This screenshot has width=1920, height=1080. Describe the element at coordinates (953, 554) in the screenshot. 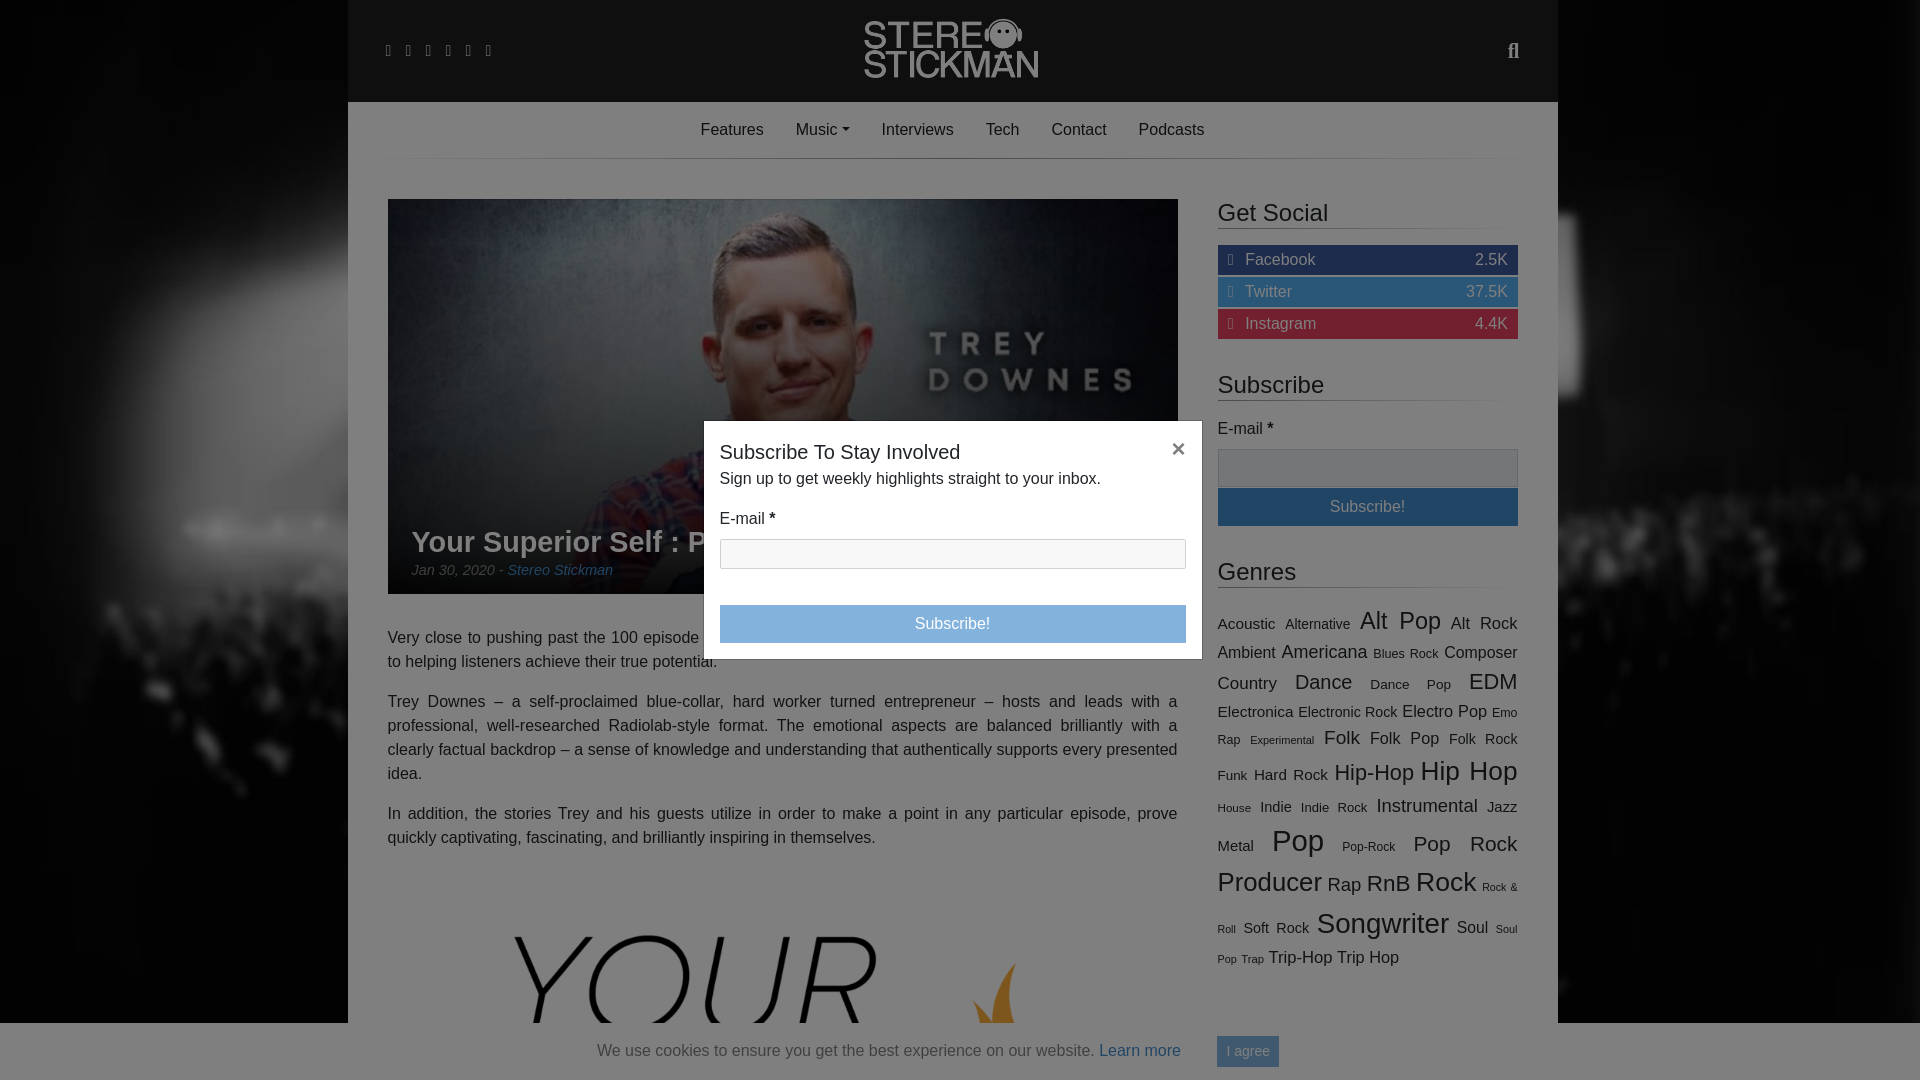

I see `Tech` at that location.